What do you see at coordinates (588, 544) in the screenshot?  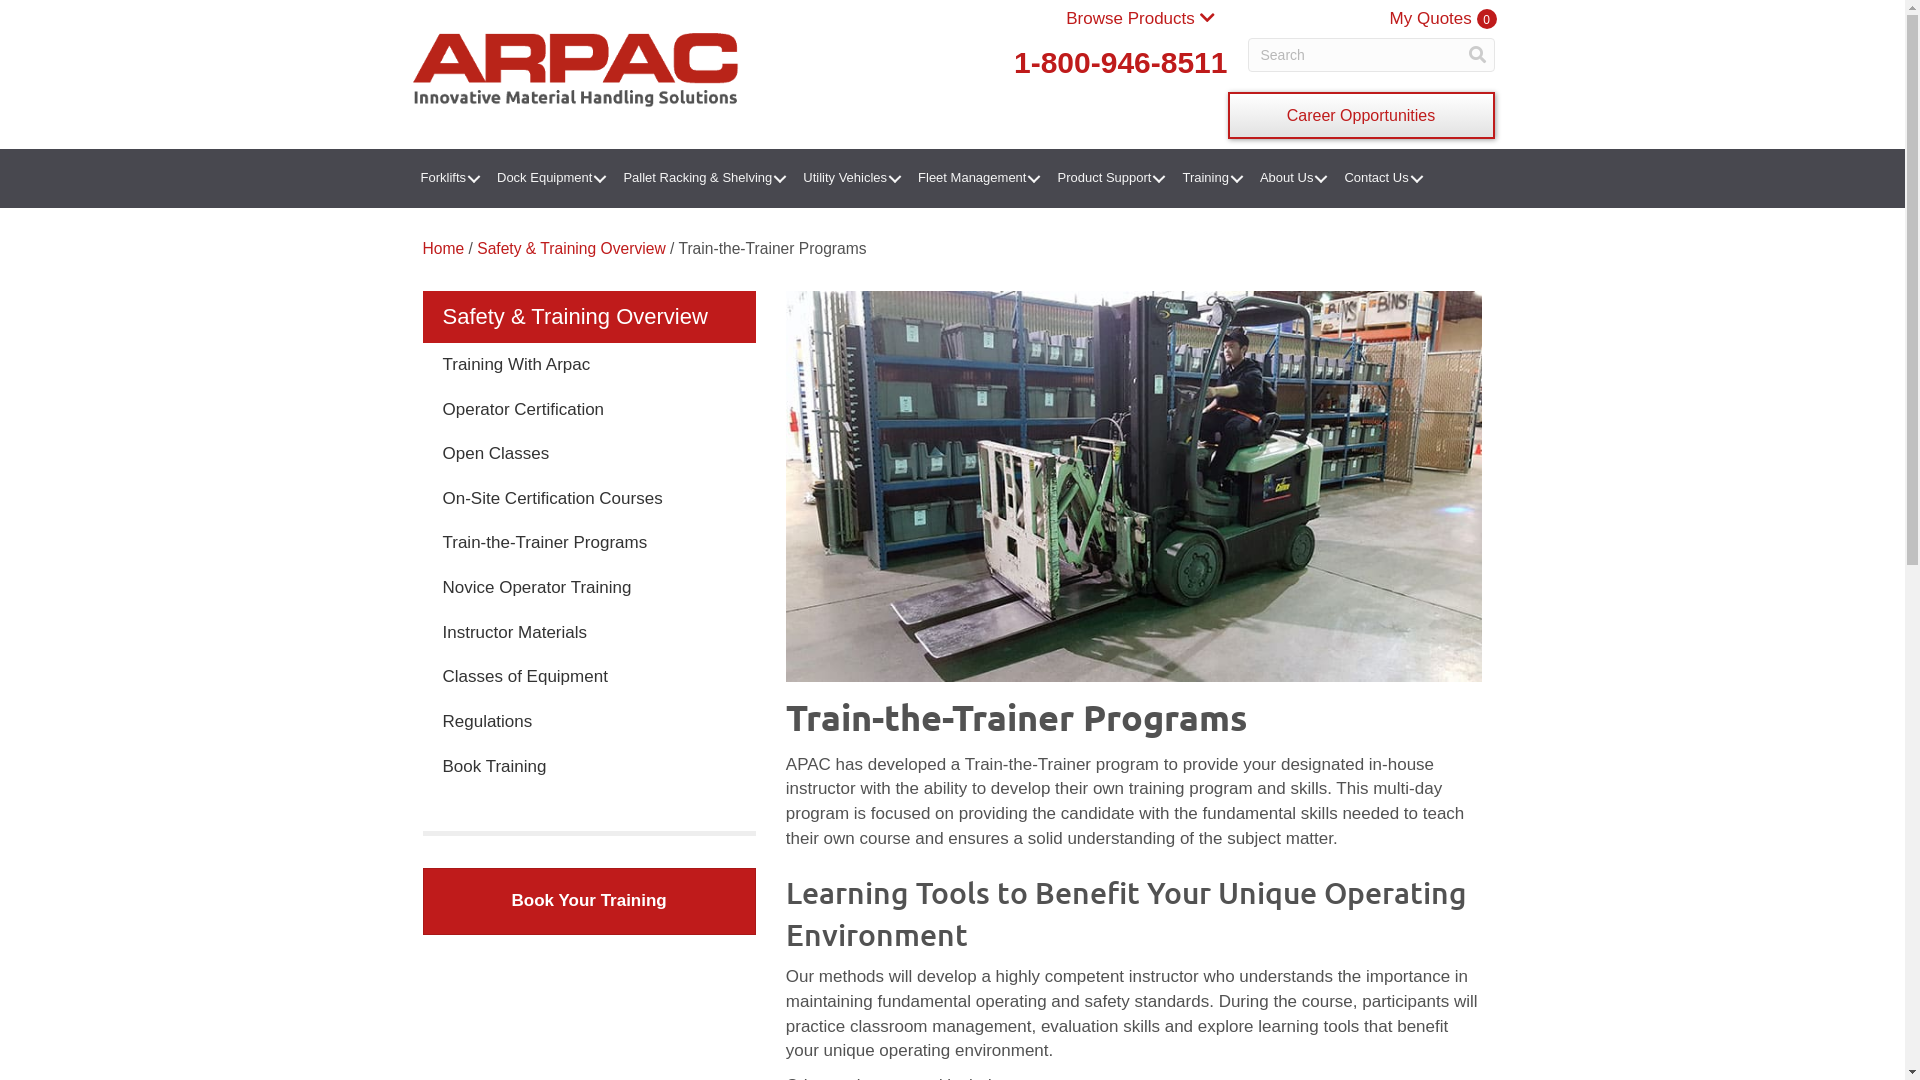 I see `Train-the-Trainer Programs` at bounding box center [588, 544].